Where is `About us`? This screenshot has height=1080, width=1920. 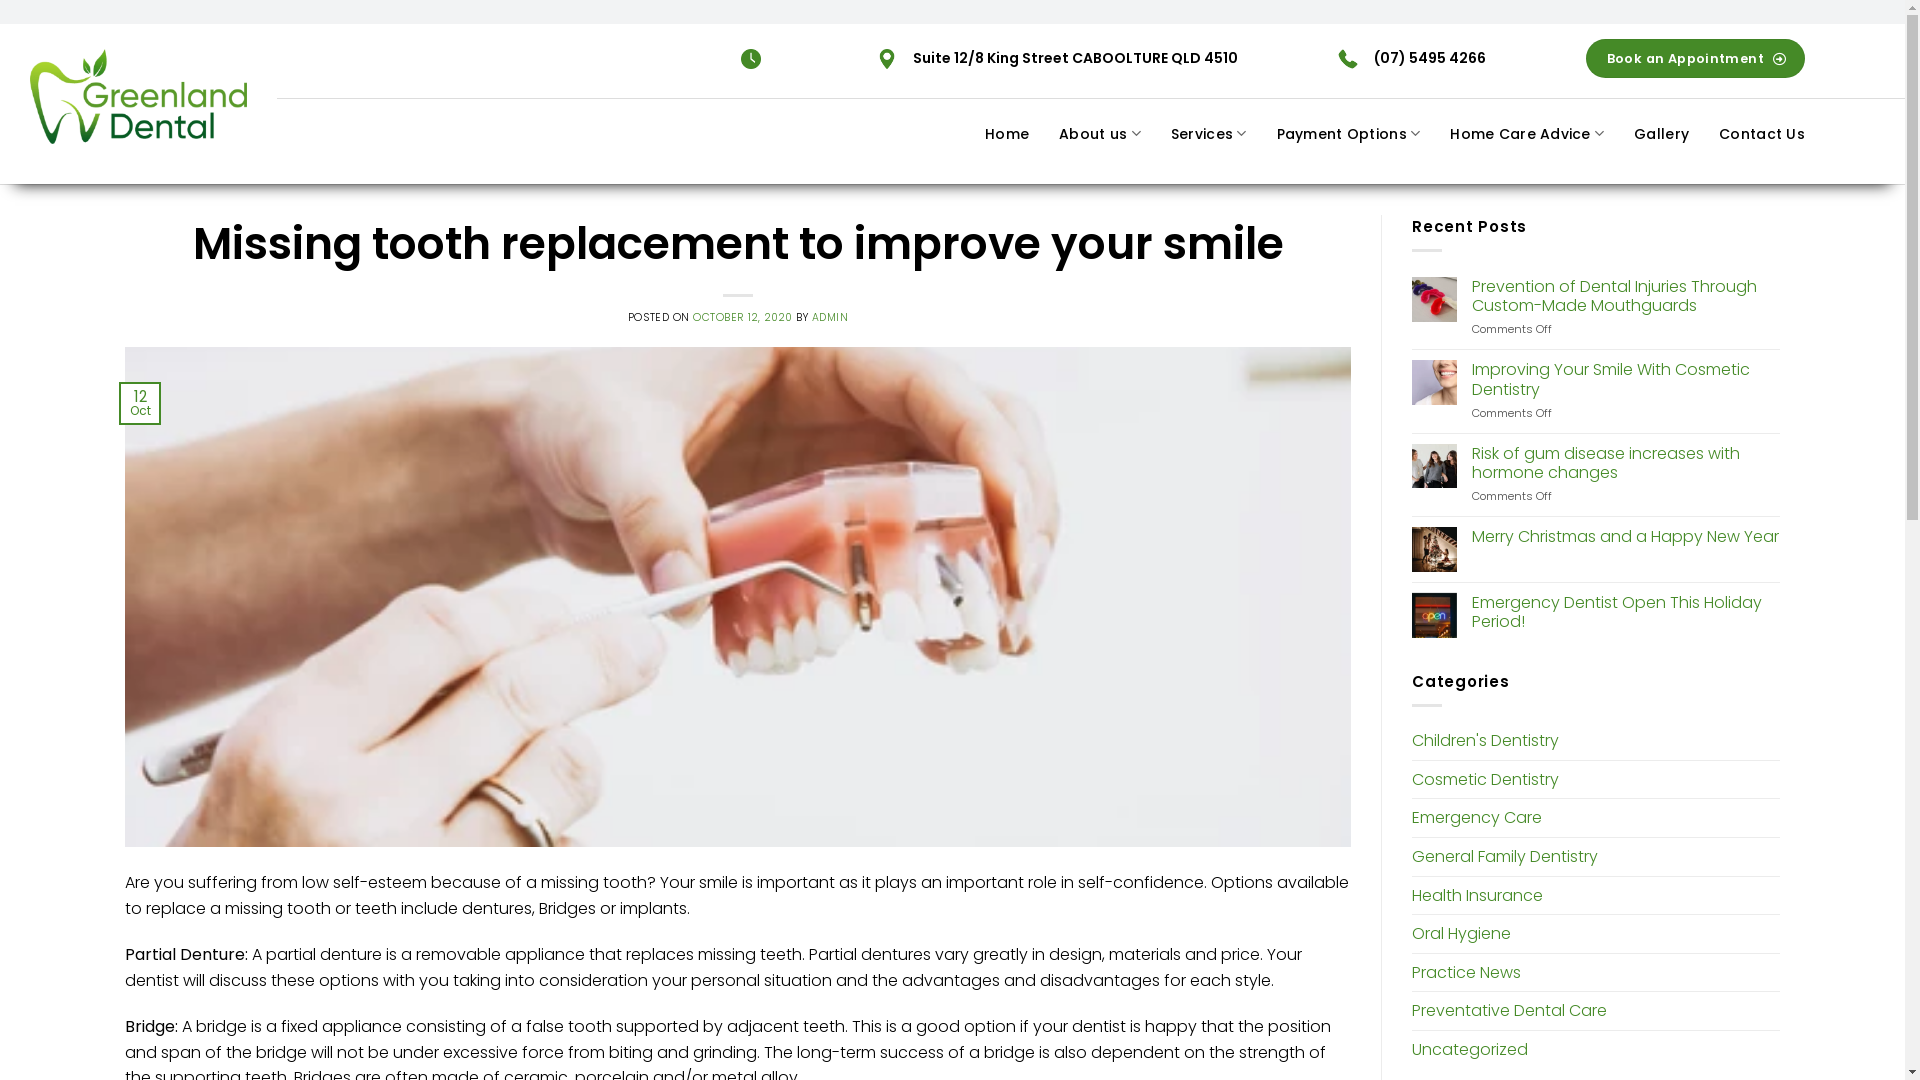
About us is located at coordinates (1100, 134).